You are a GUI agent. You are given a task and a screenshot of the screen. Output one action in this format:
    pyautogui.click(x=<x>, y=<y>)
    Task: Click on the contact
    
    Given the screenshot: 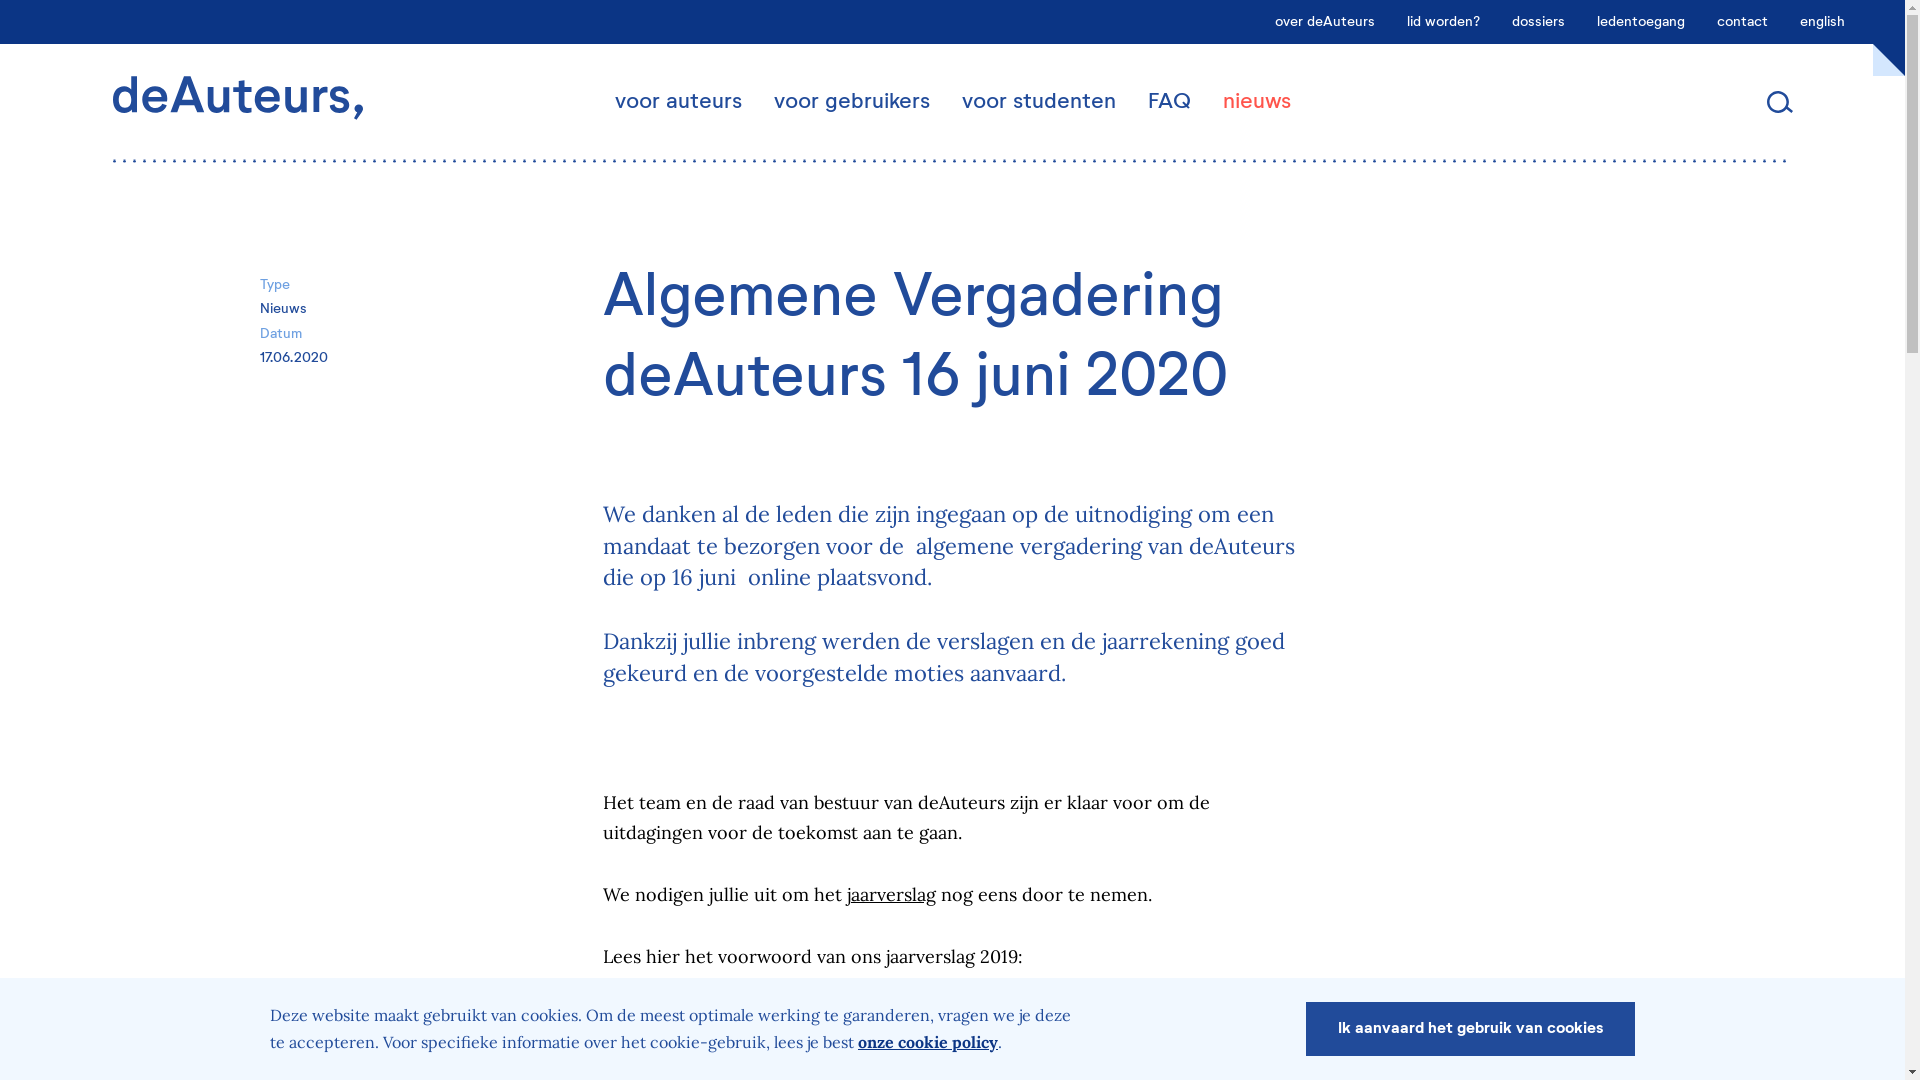 What is the action you would take?
    pyautogui.click(x=1742, y=22)
    